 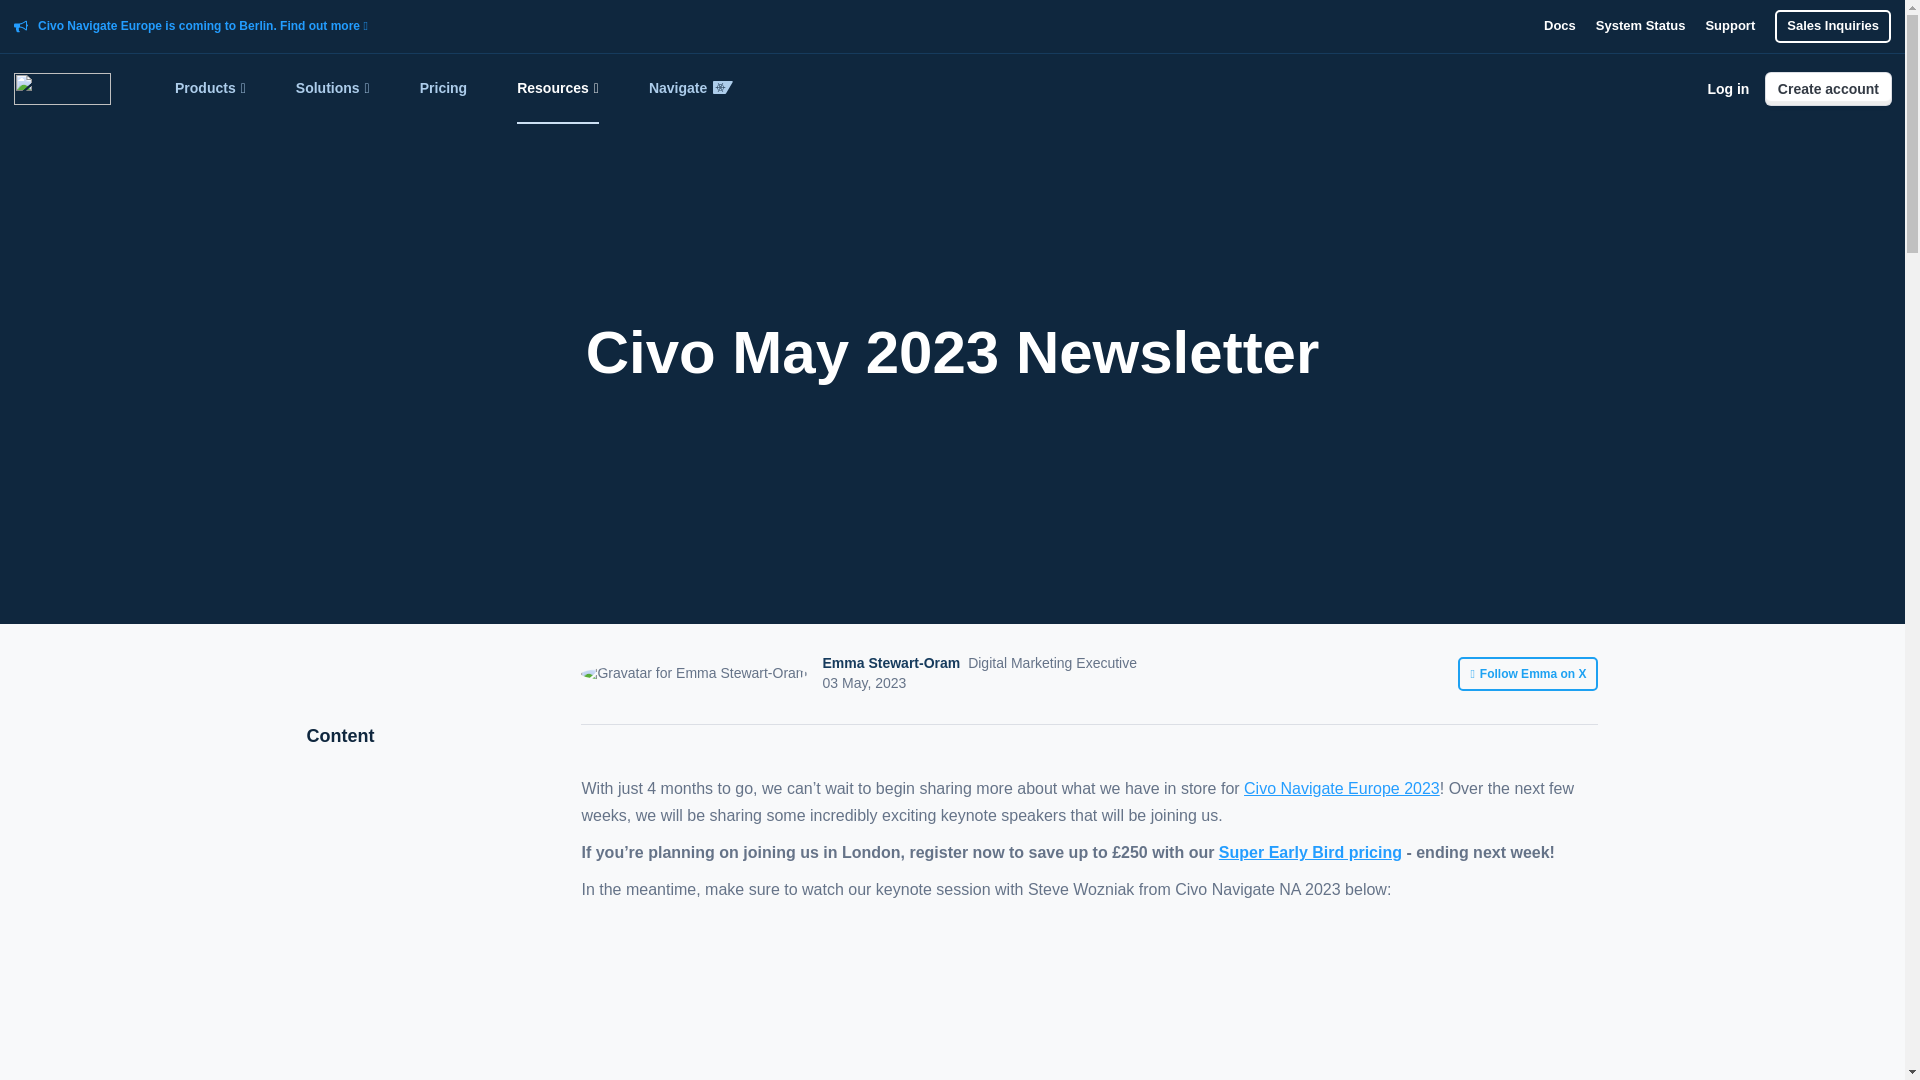 I want to click on Docs, so click(x=1560, y=26).